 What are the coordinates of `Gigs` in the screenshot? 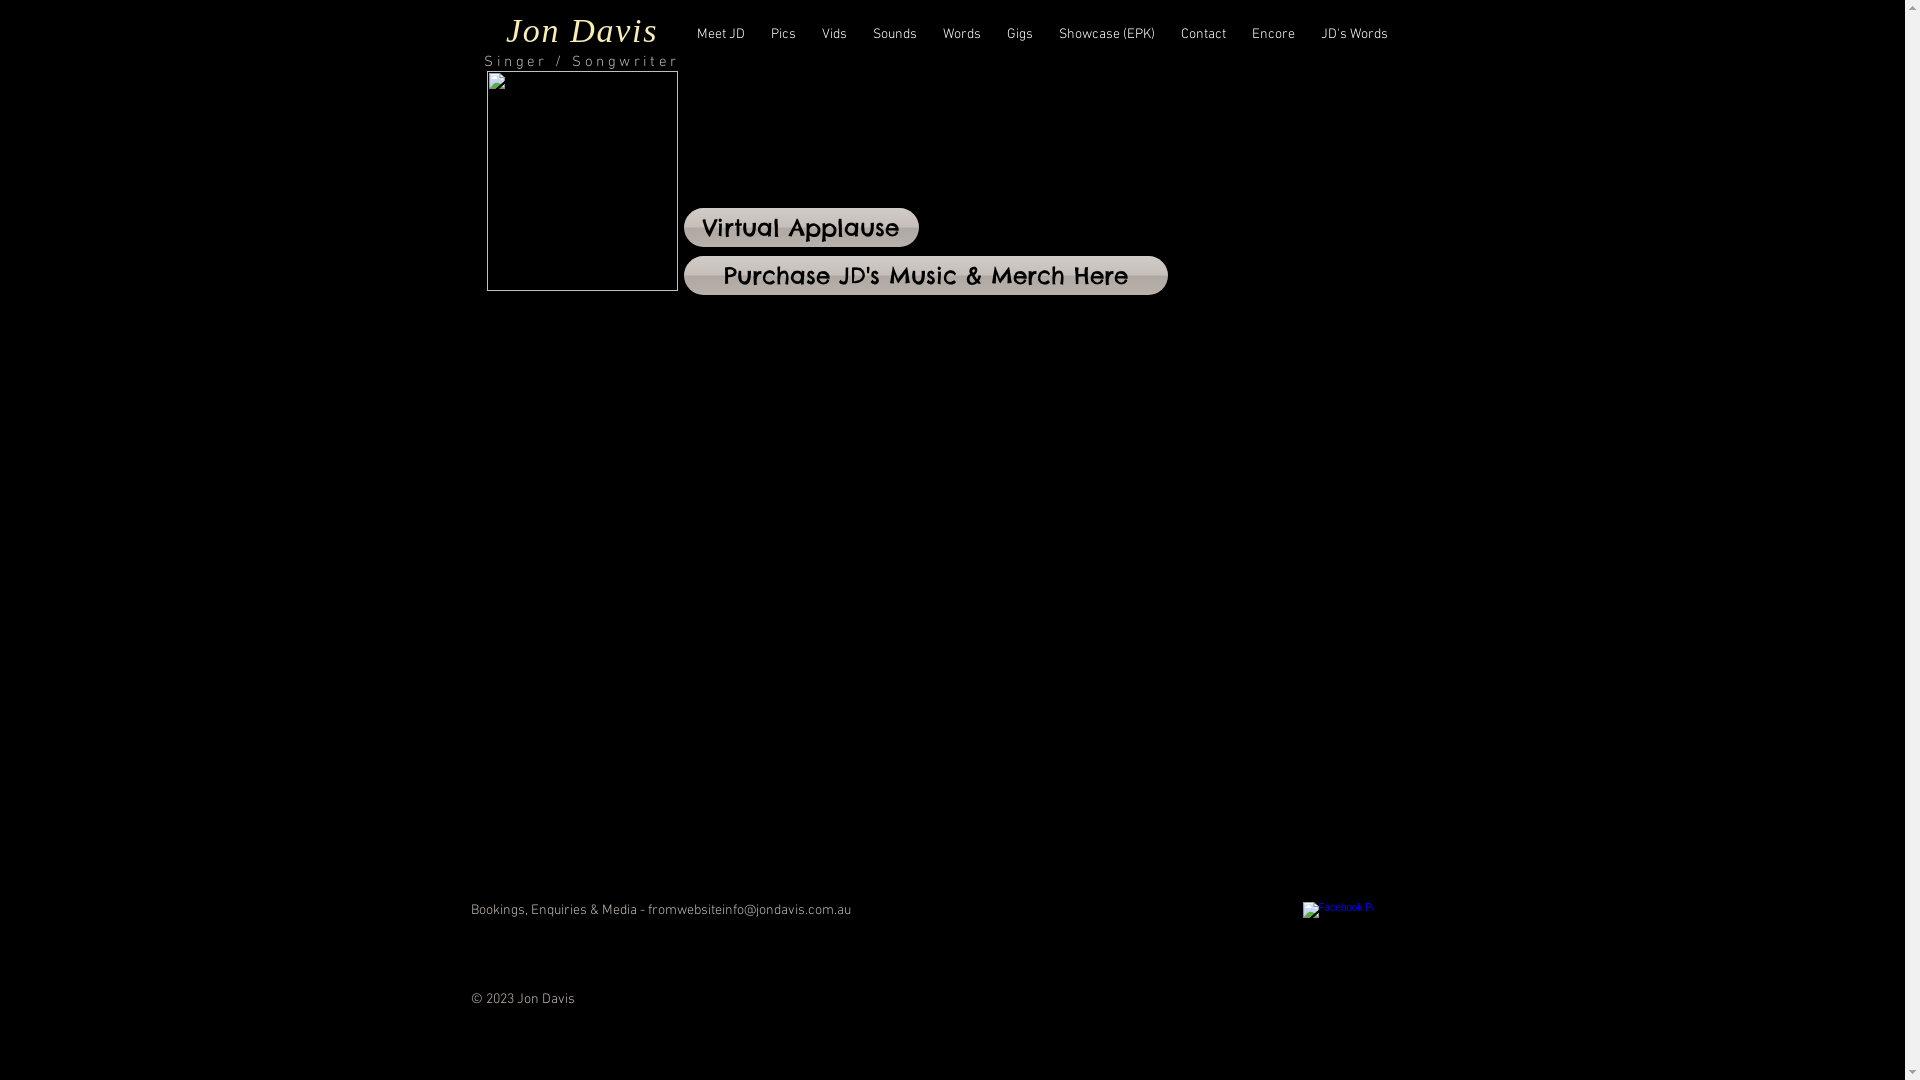 It's located at (1020, 34).